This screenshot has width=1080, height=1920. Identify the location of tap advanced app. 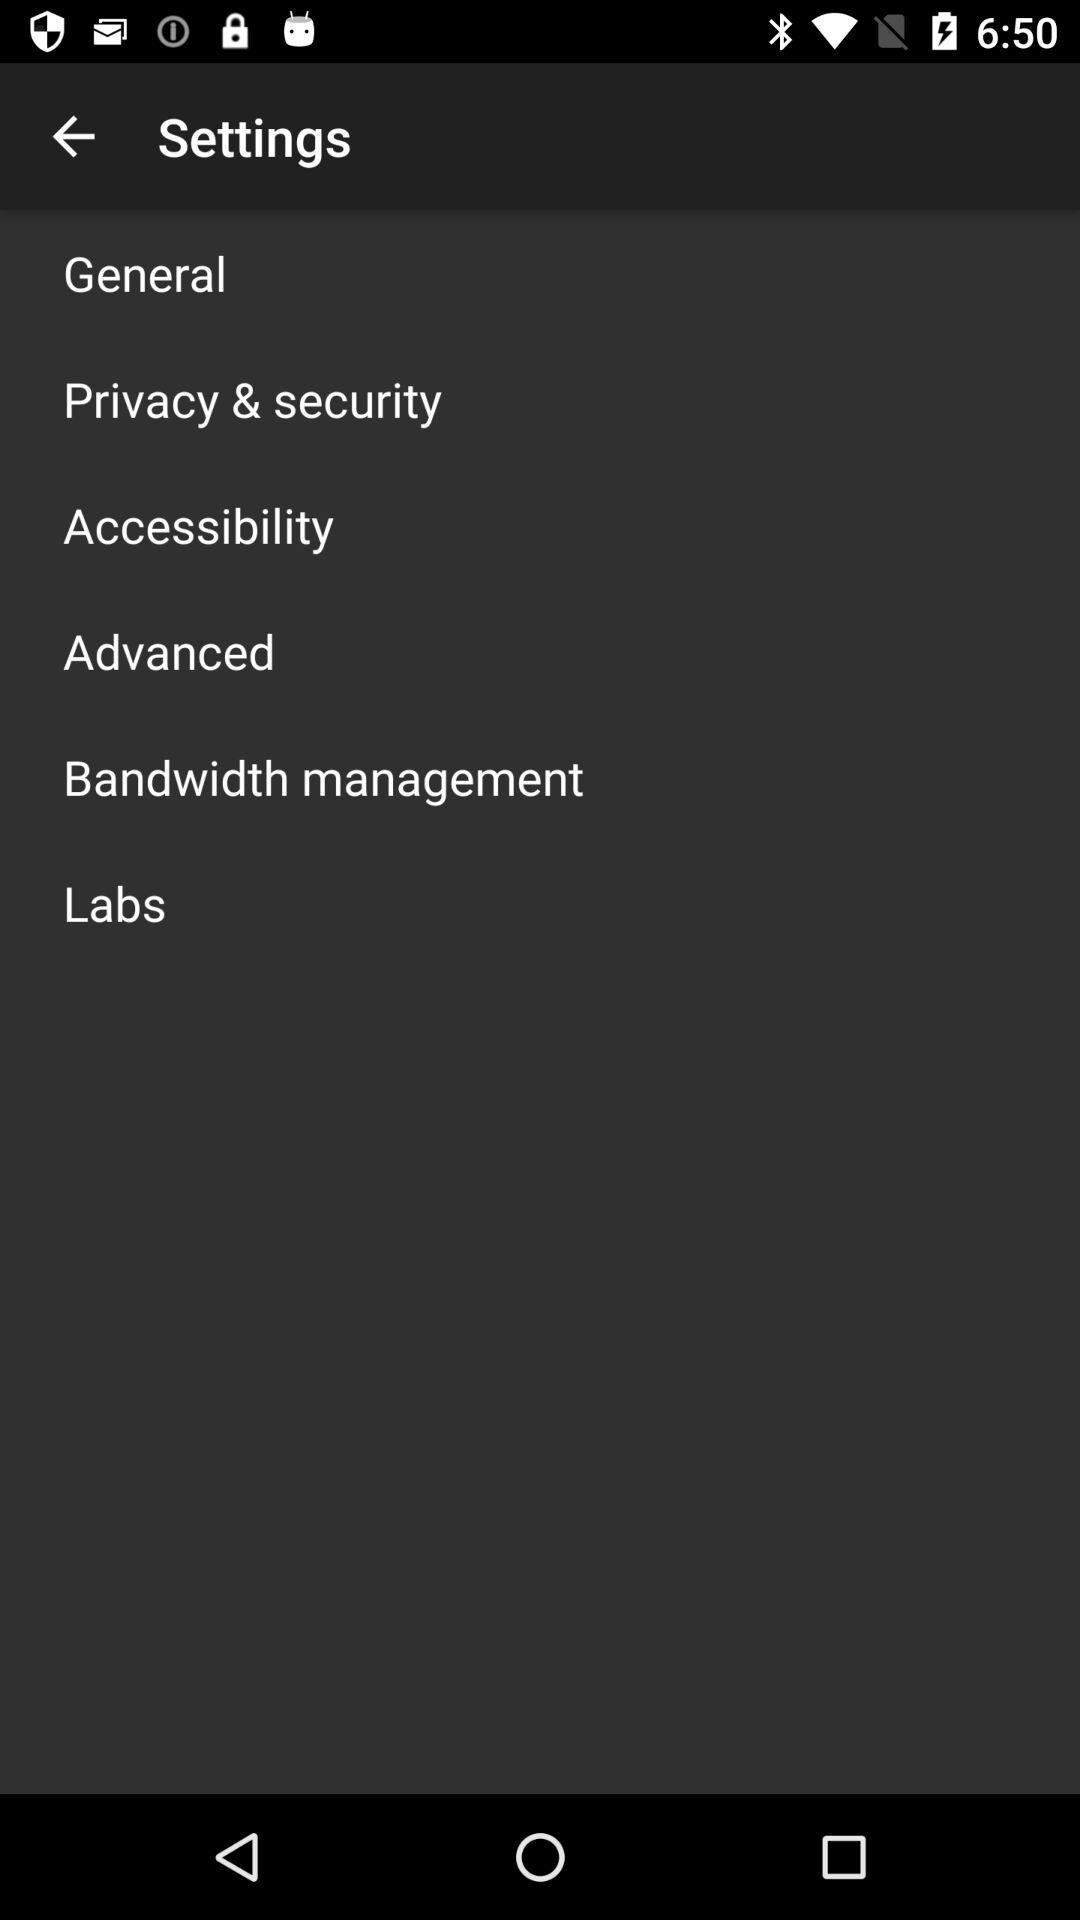
(169, 650).